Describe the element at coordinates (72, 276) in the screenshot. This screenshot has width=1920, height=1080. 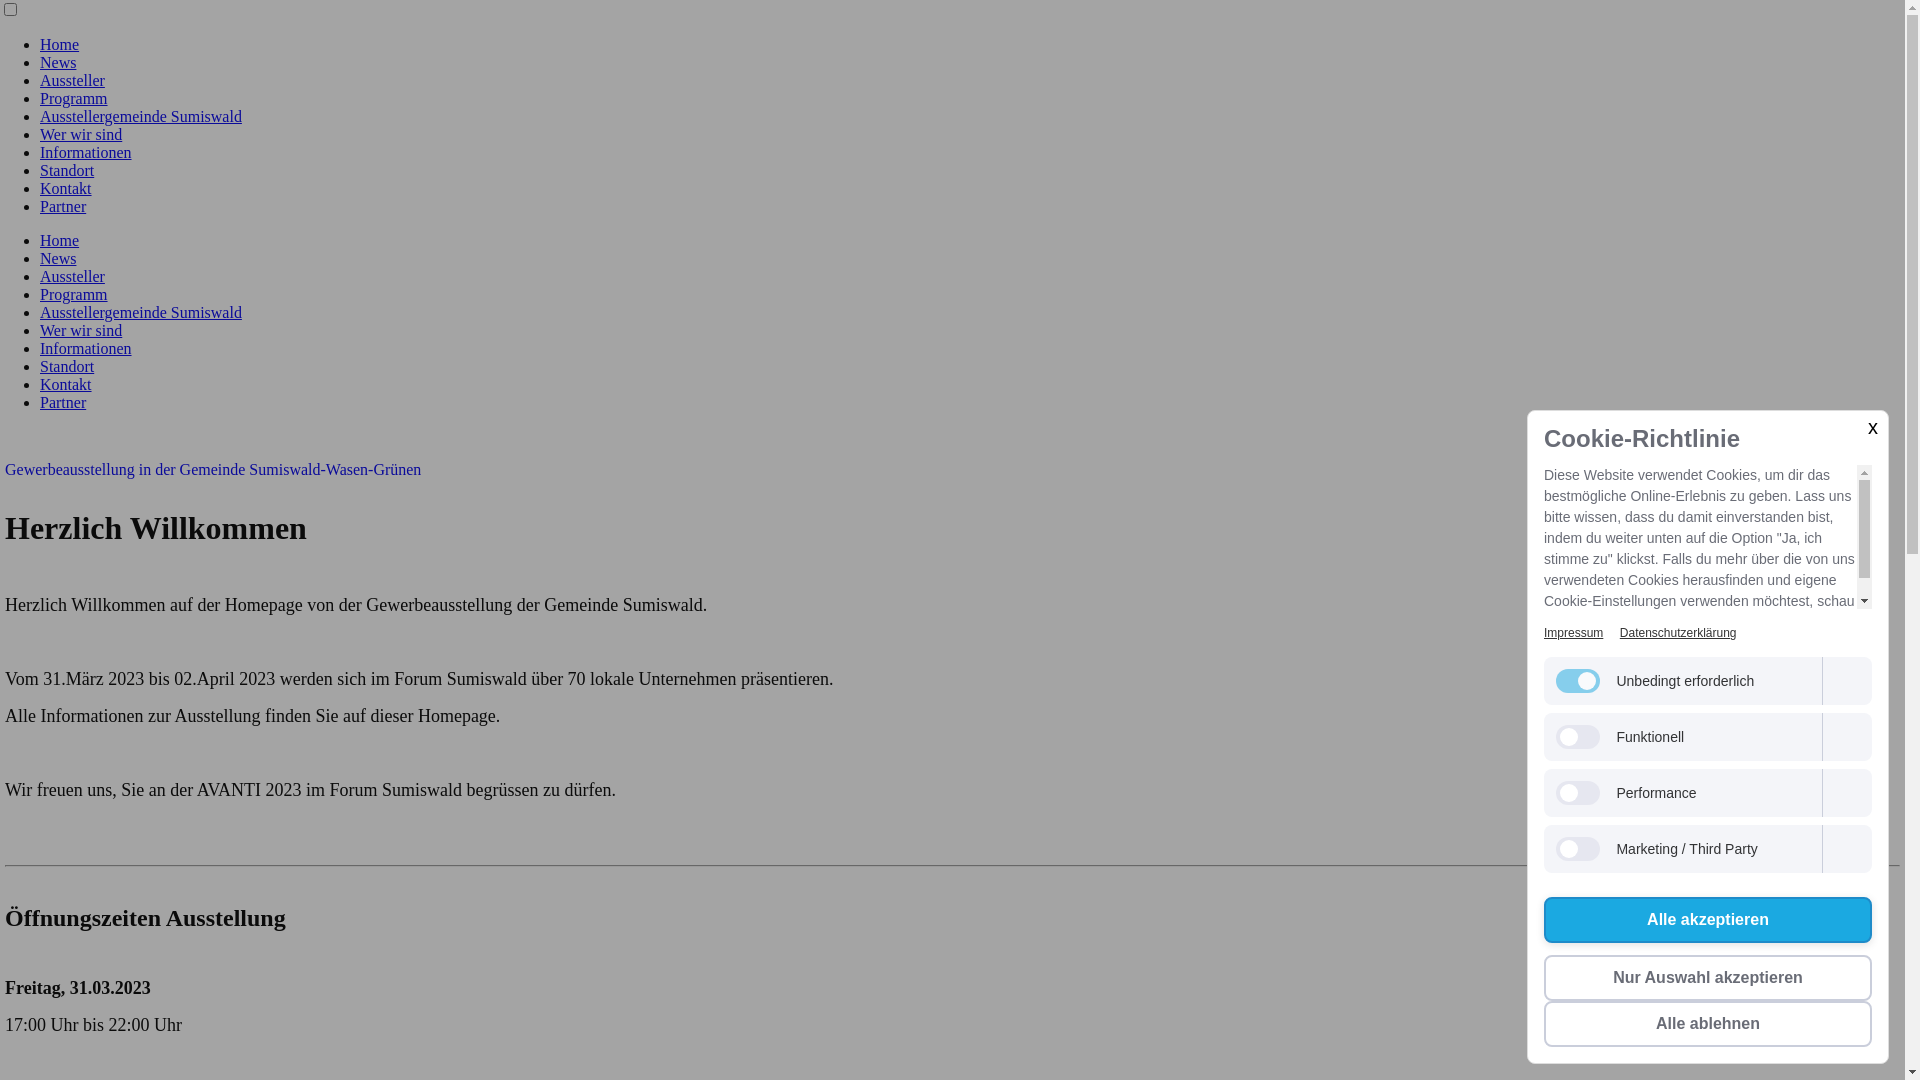
I see `Aussteller` at that location.